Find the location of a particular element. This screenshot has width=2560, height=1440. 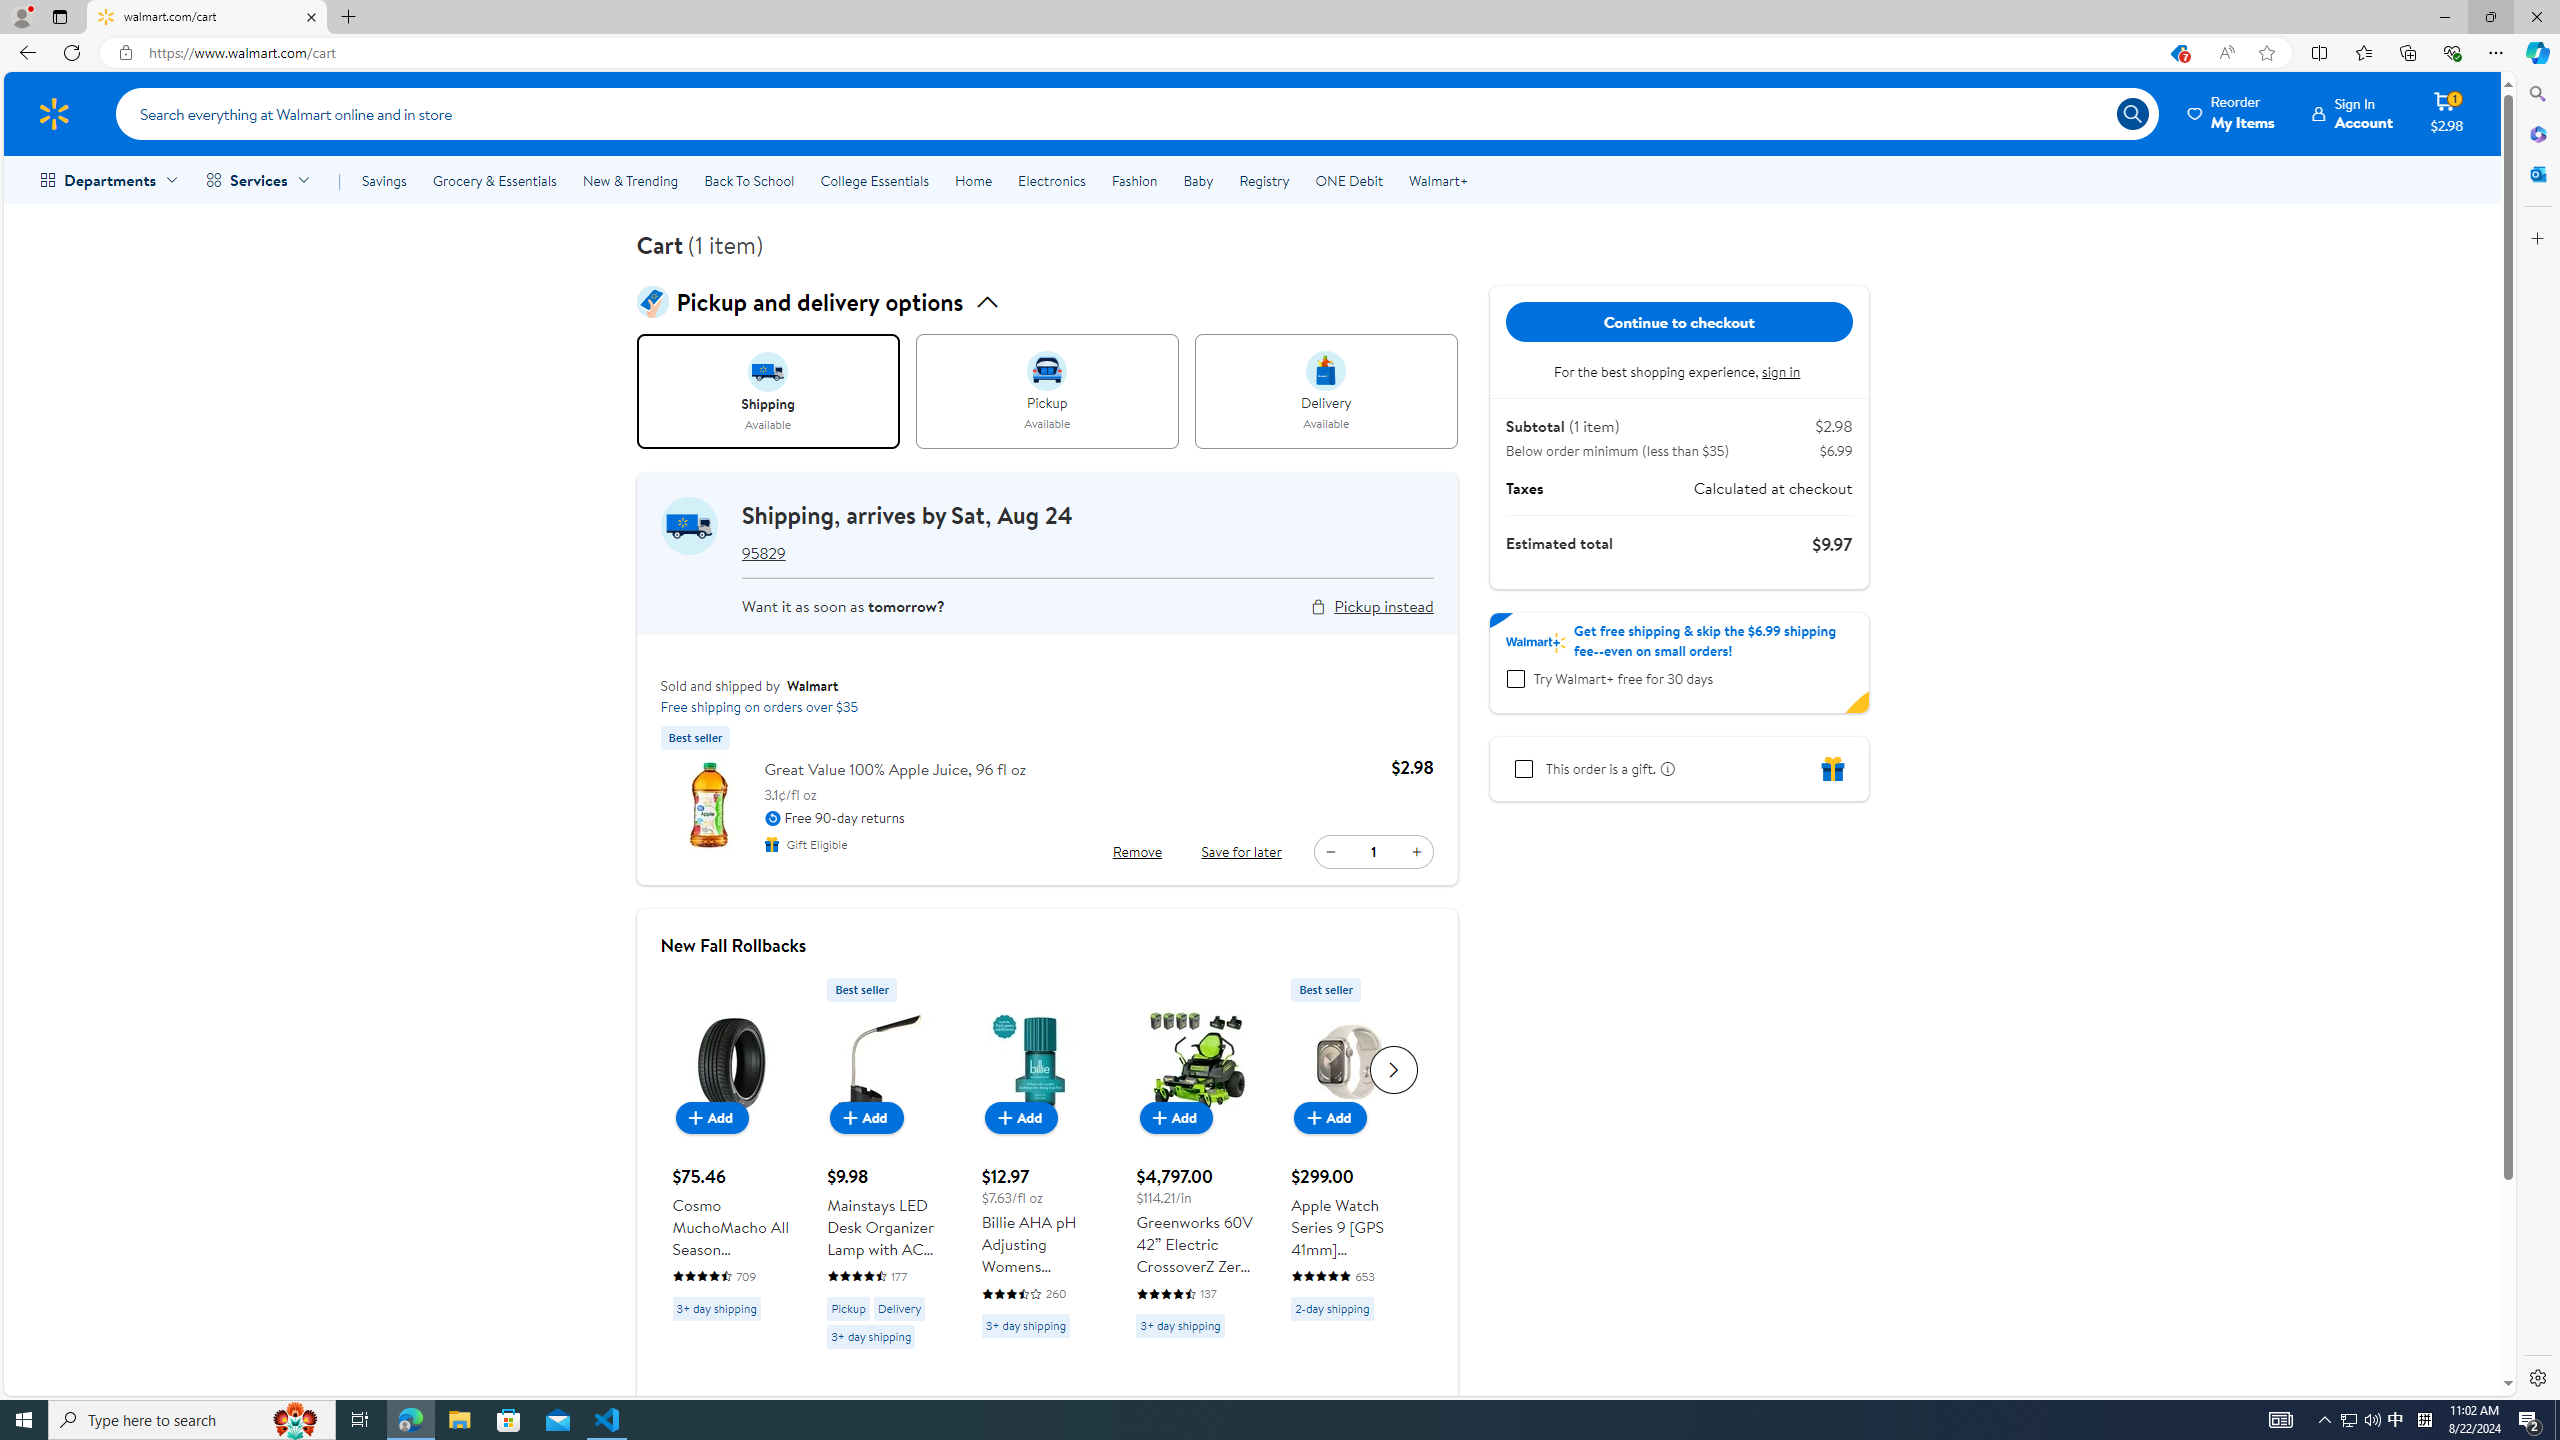

Search icon is located at coordinates (2132, 113).